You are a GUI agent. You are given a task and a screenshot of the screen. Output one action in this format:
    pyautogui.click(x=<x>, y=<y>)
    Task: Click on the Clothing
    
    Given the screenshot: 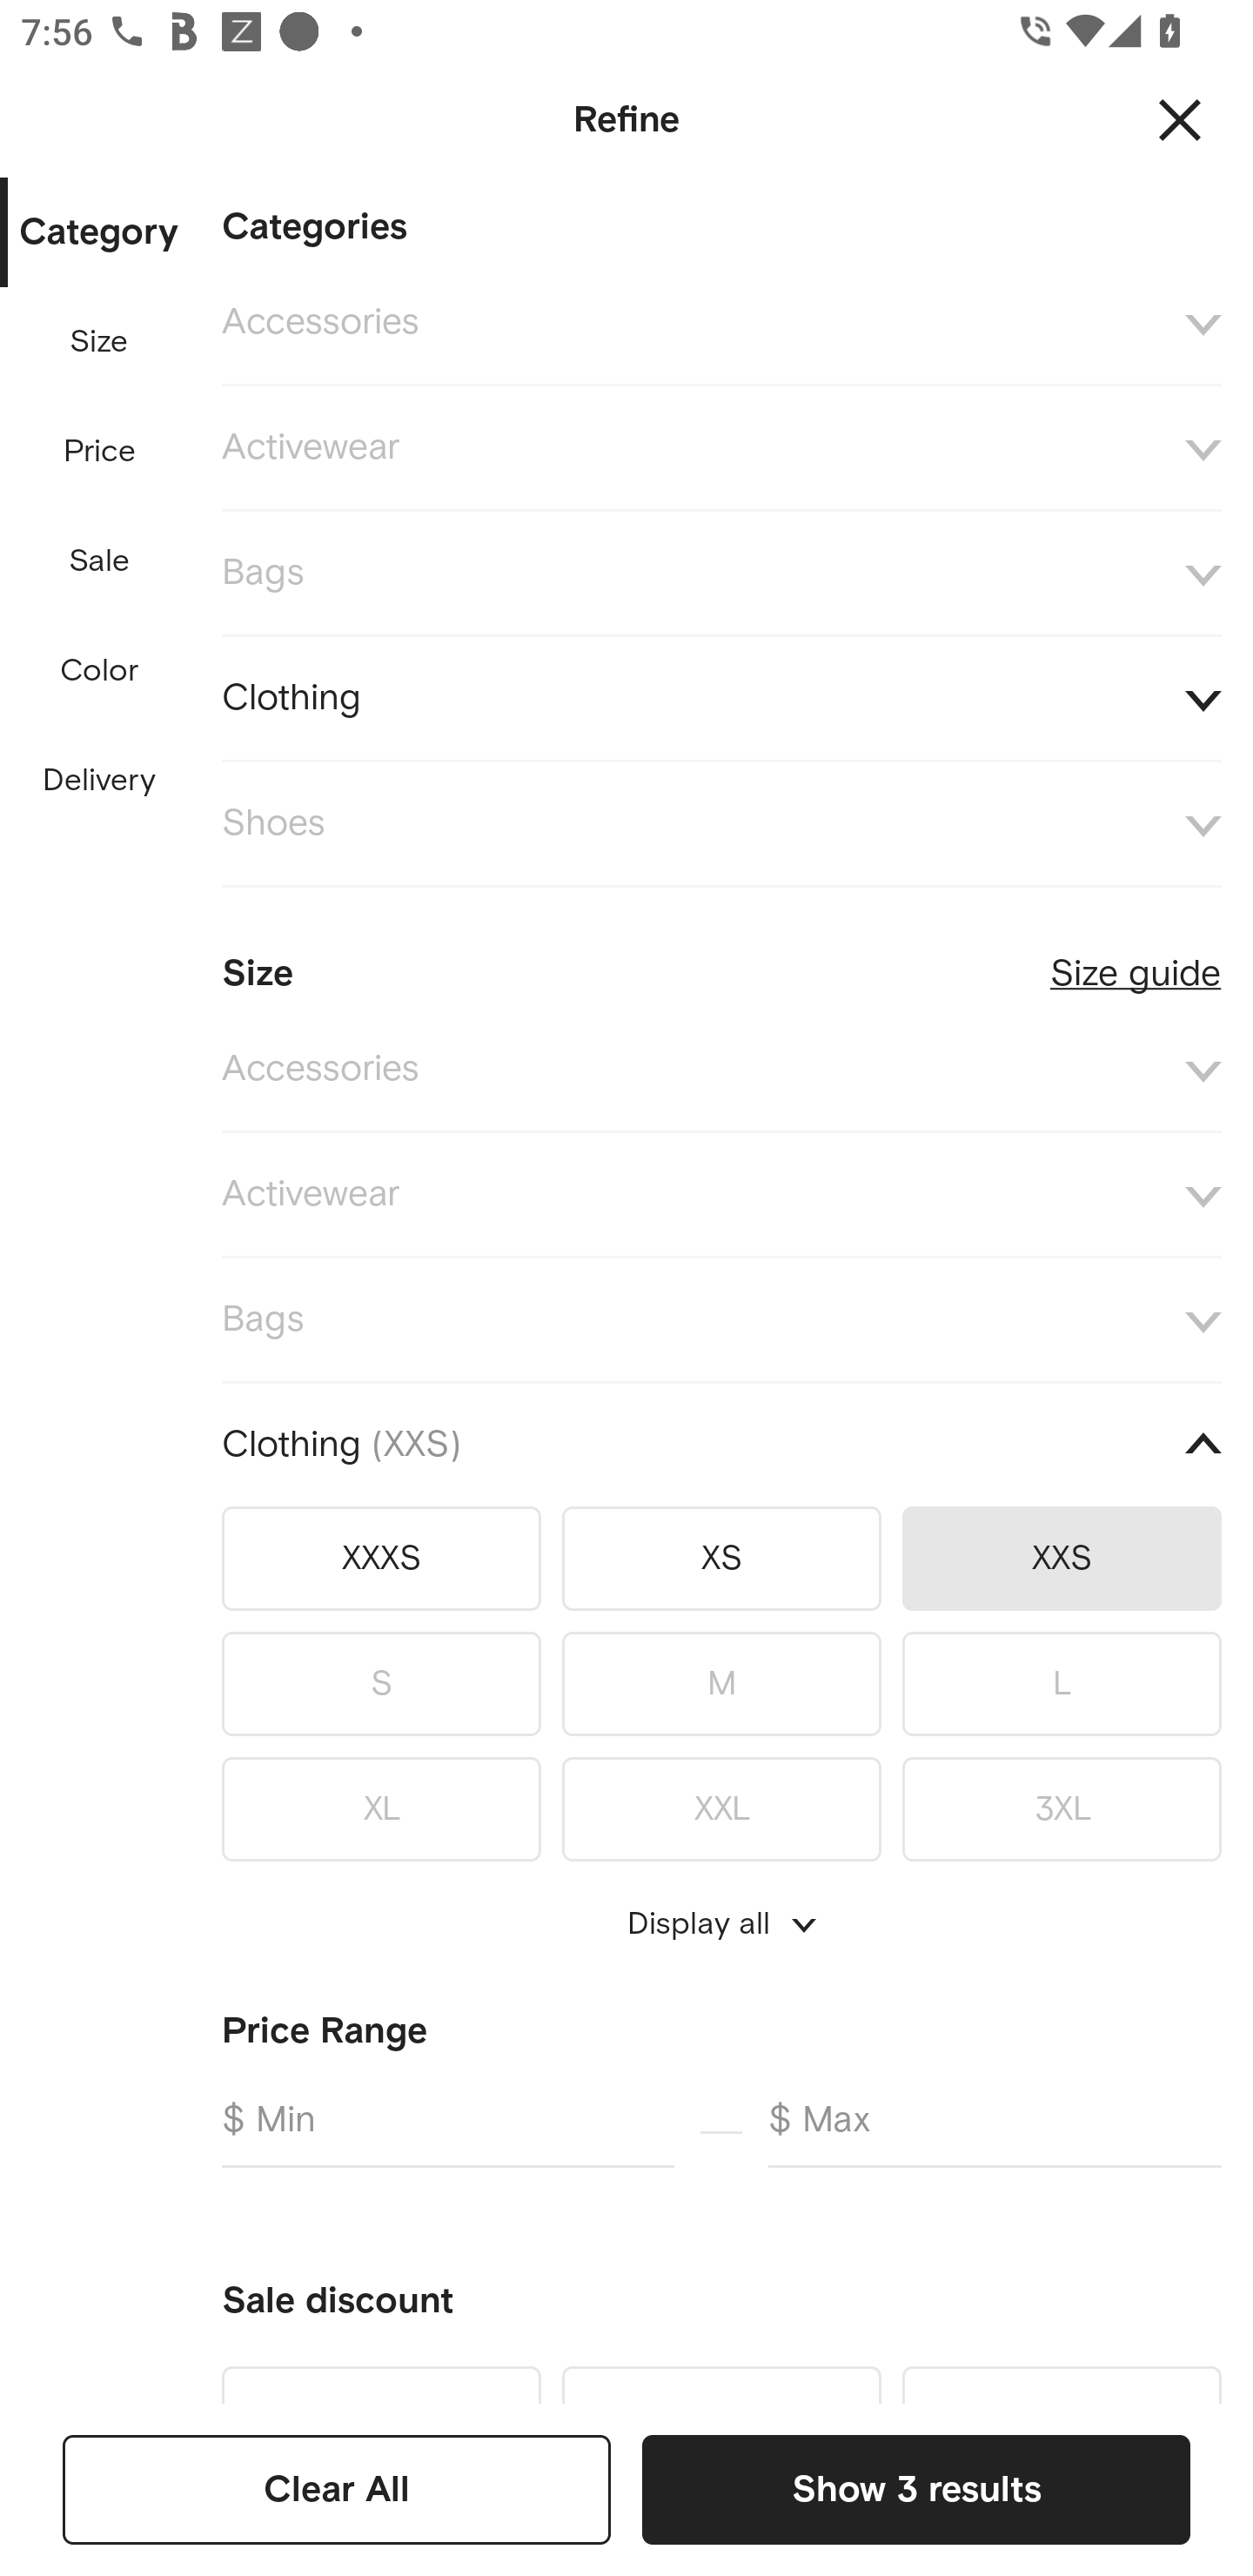 What is the action you would take?
    pyautogui.click(x=721, y=700)
    